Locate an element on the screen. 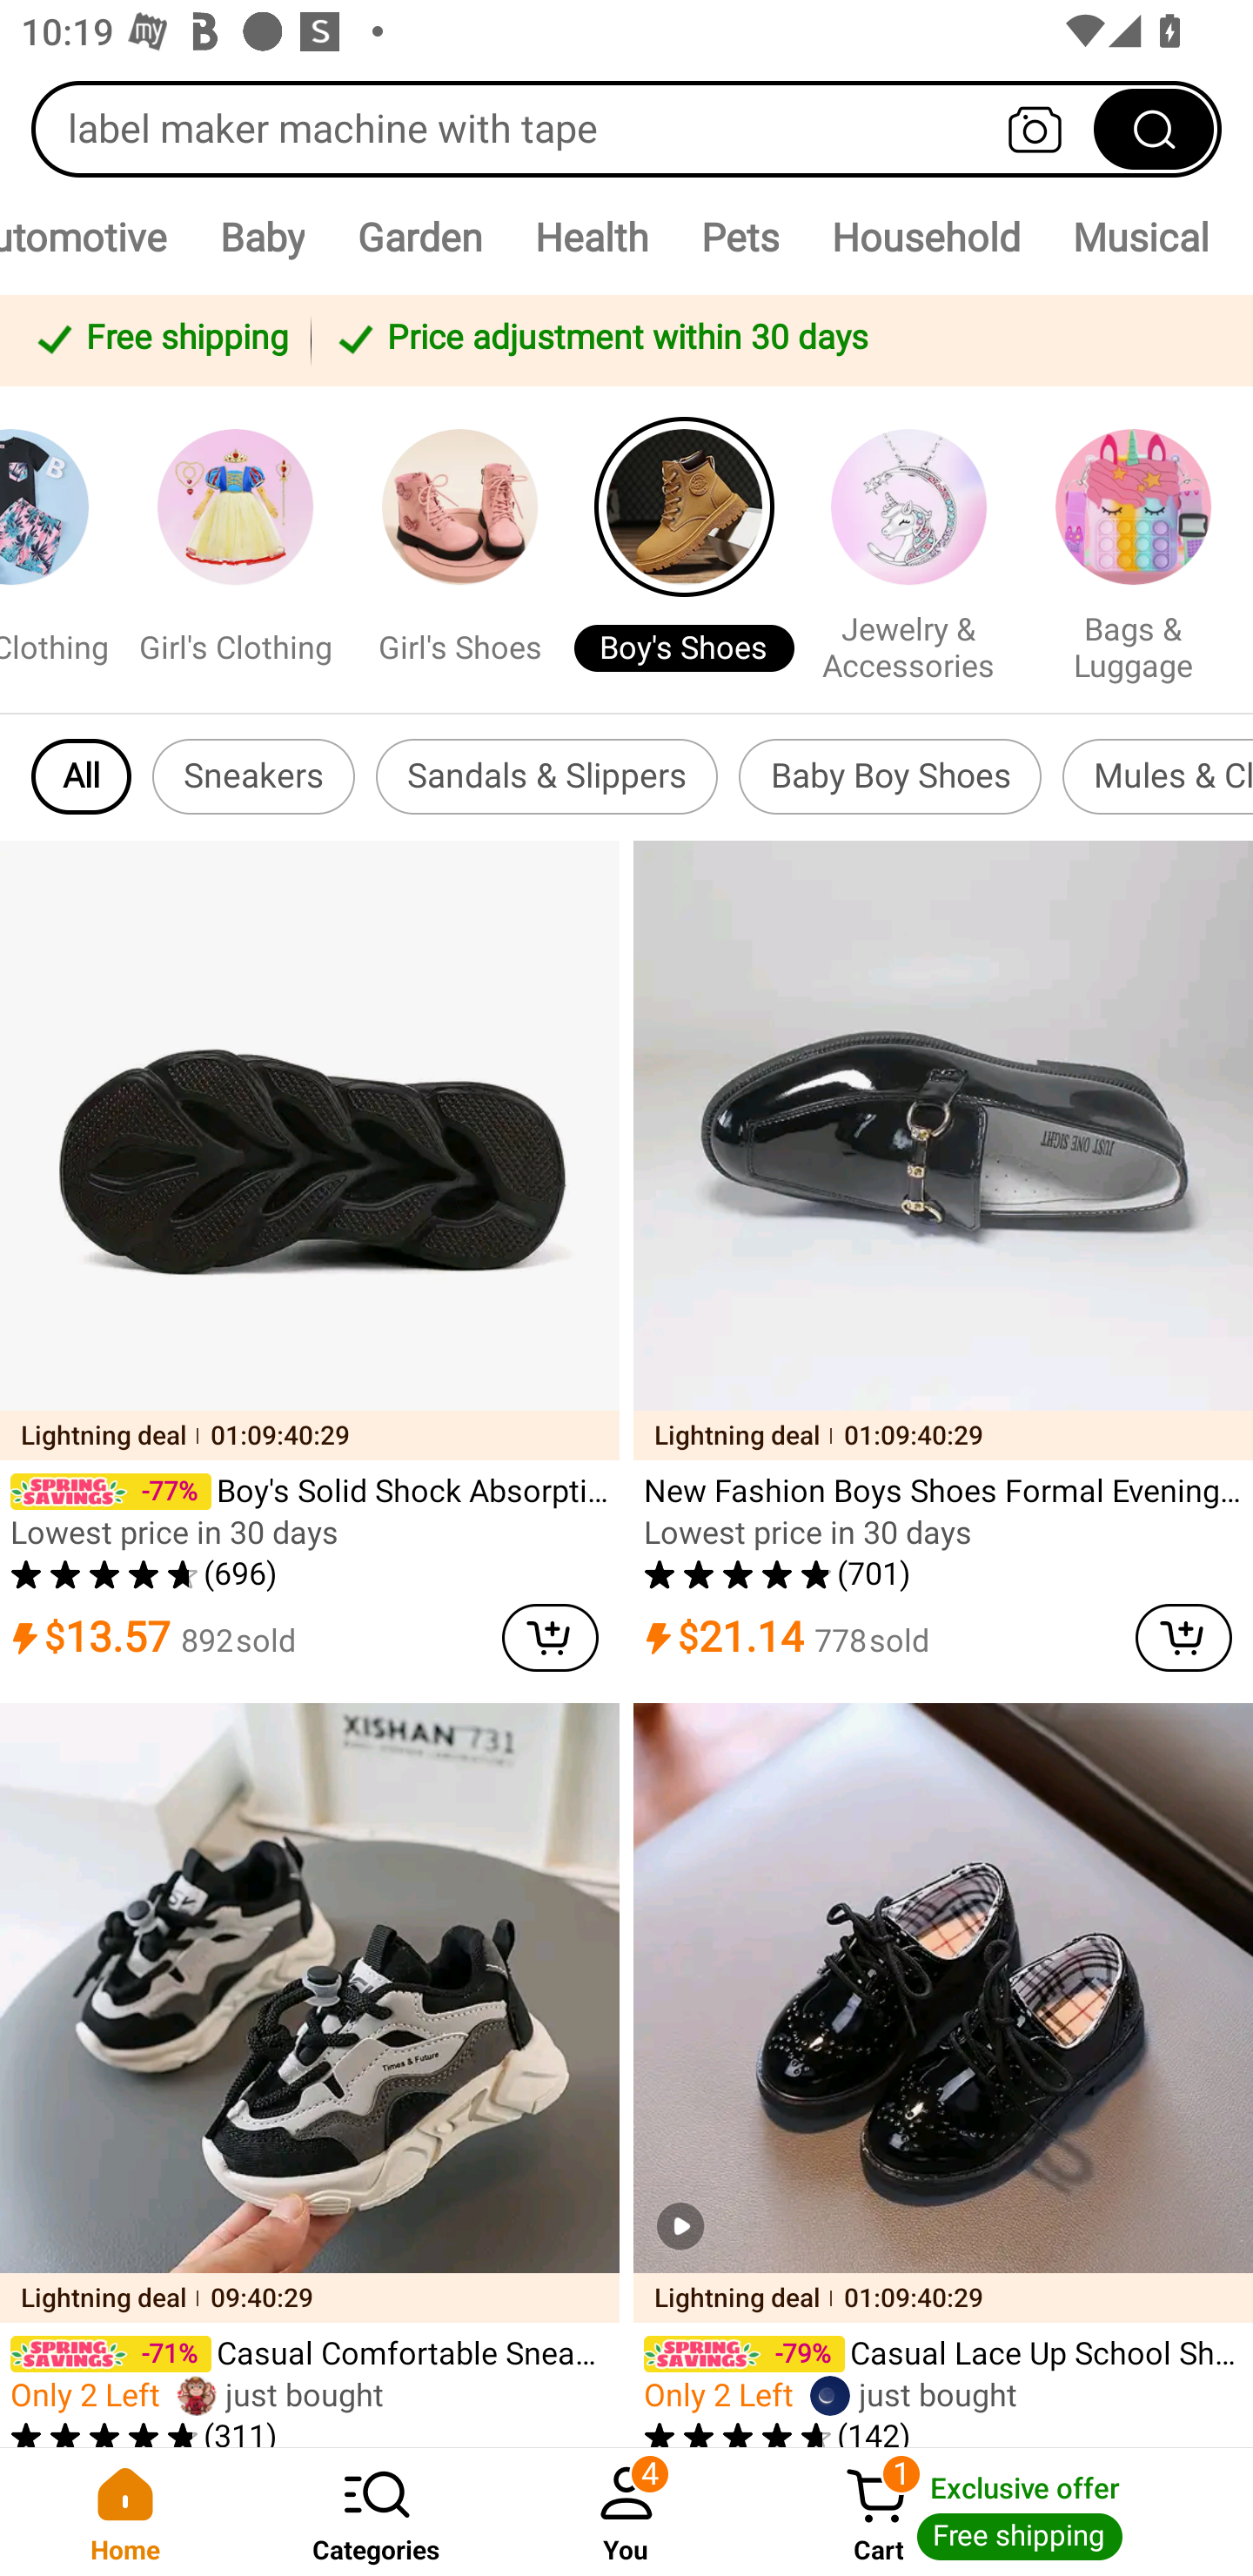 The height and width of the screenshot is (2576, 1253). label maker machine with tape is located at coordinates (626, 129).